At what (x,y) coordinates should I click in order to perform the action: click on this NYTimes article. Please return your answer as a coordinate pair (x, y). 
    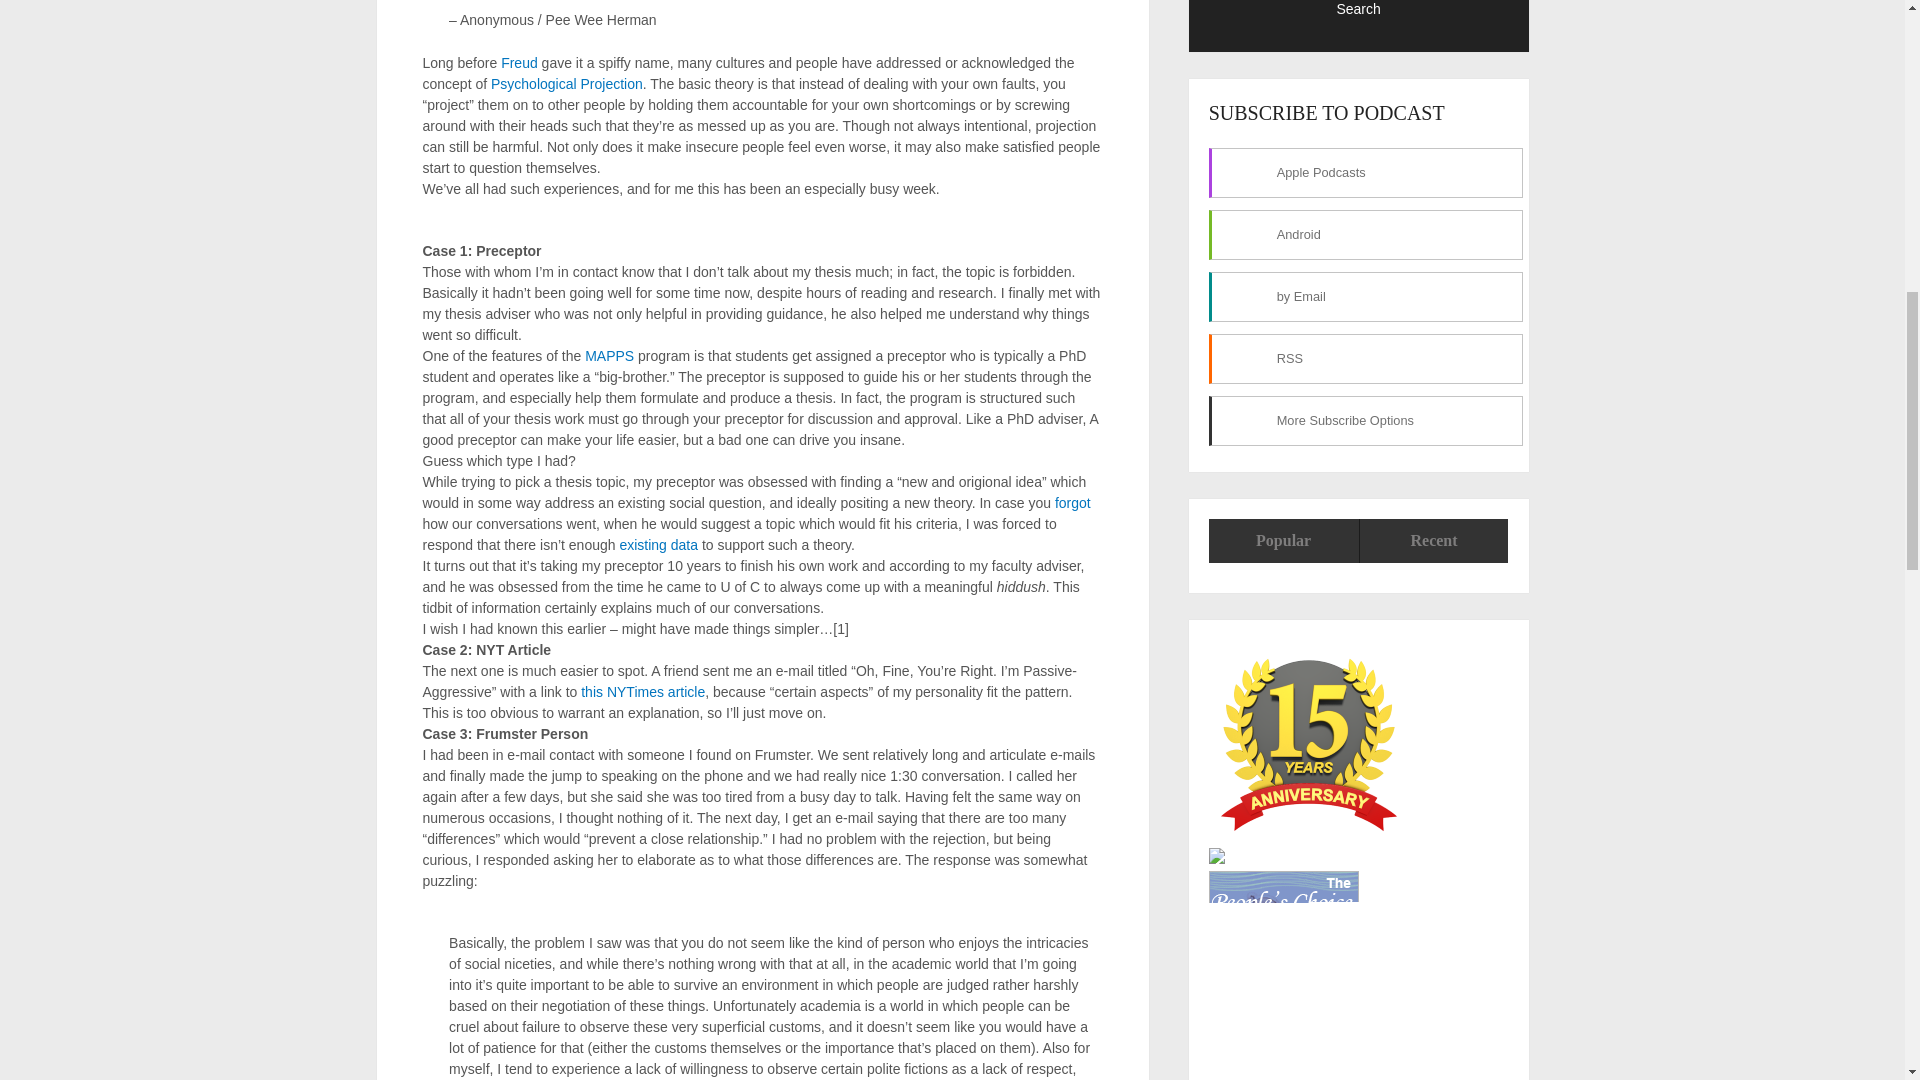
    Looking at the image, I should click on (642, 691).